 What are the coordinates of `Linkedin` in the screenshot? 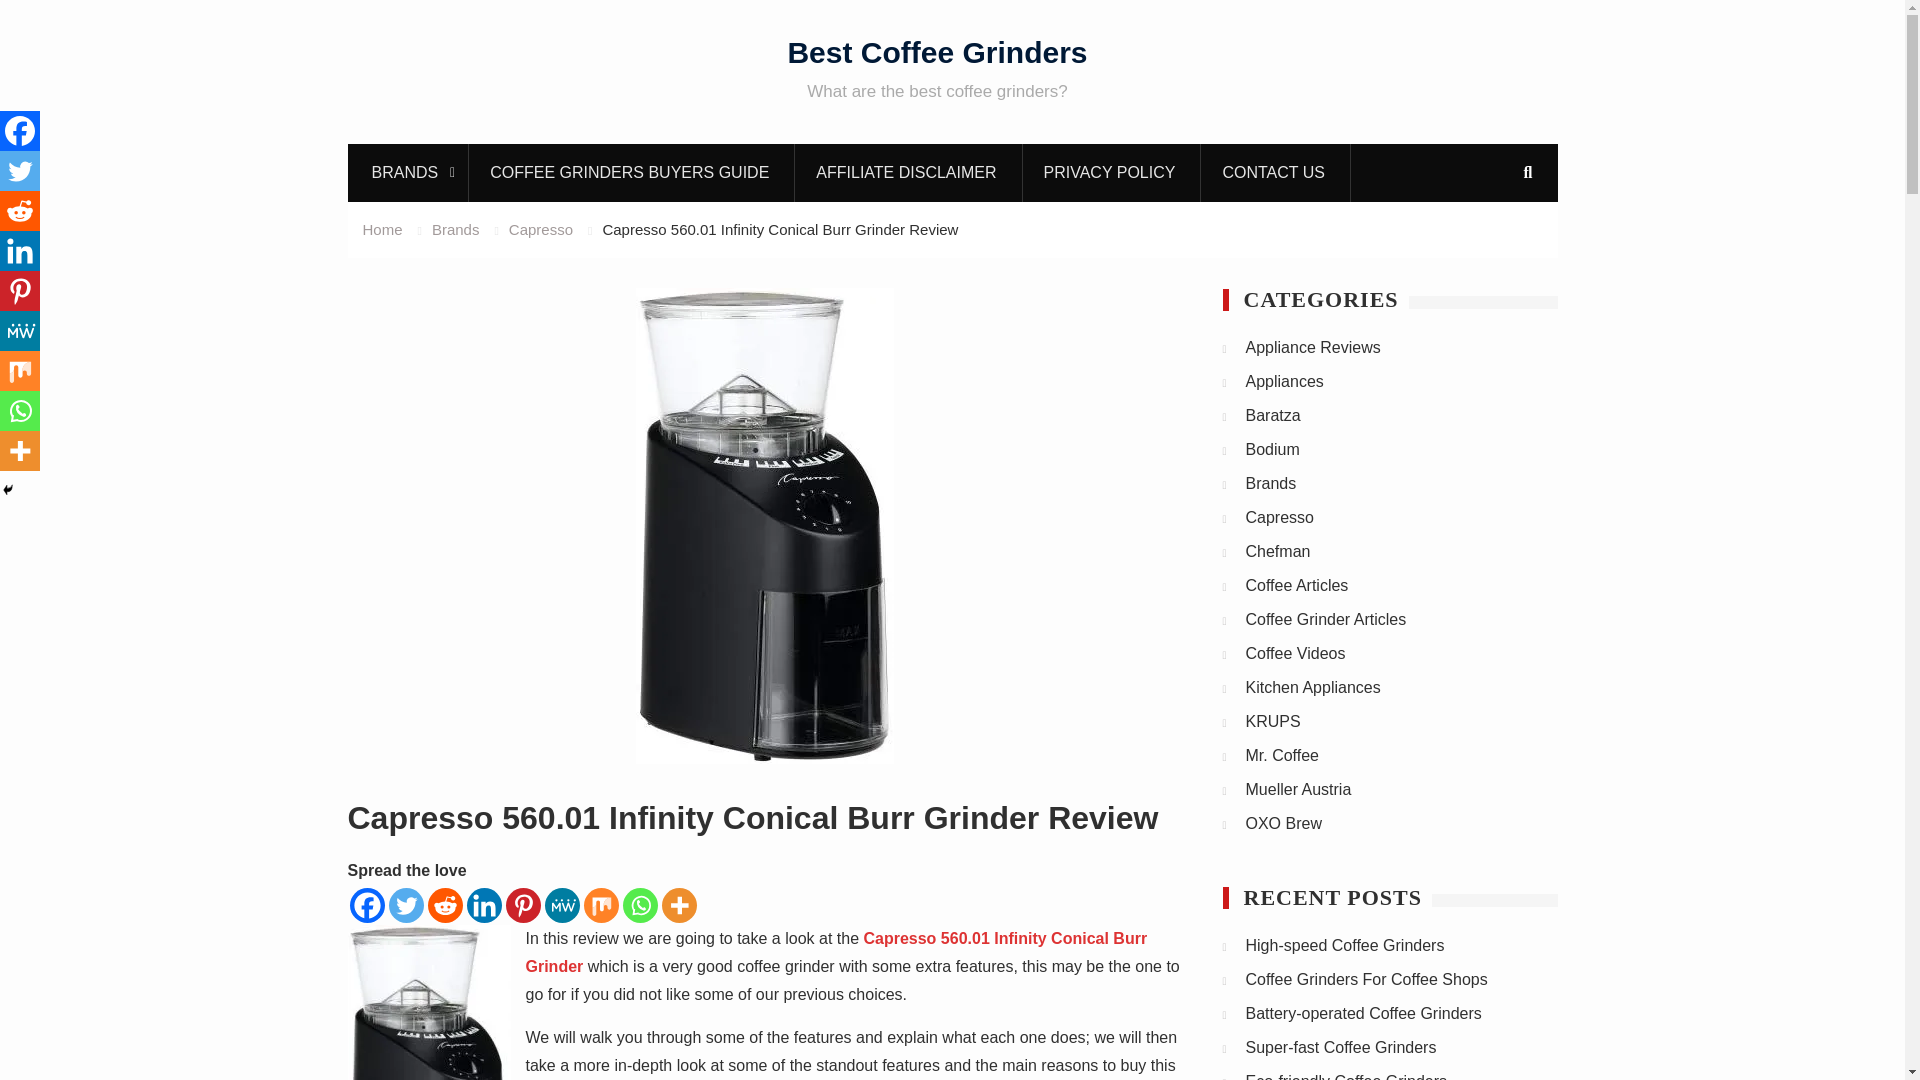 It's located at (484, 905).